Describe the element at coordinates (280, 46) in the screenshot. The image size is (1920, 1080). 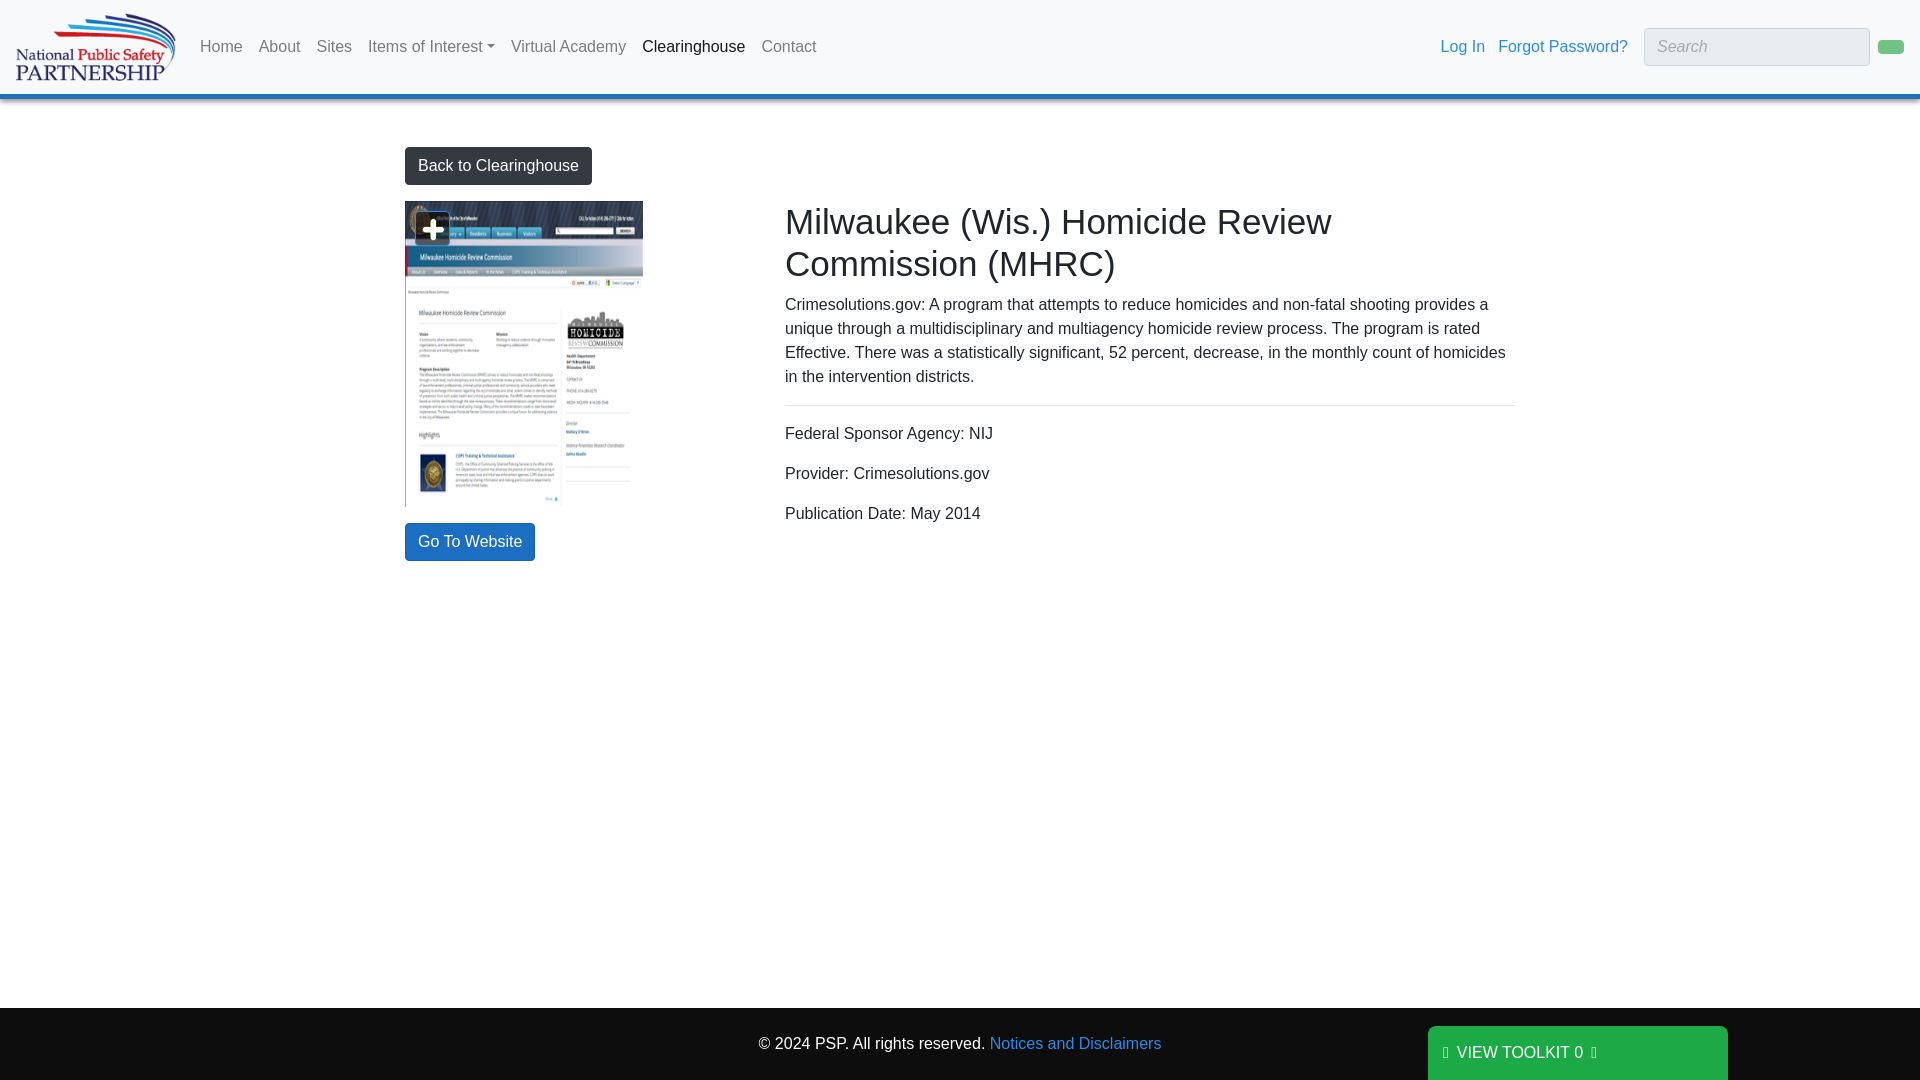
I see `About` at that location.